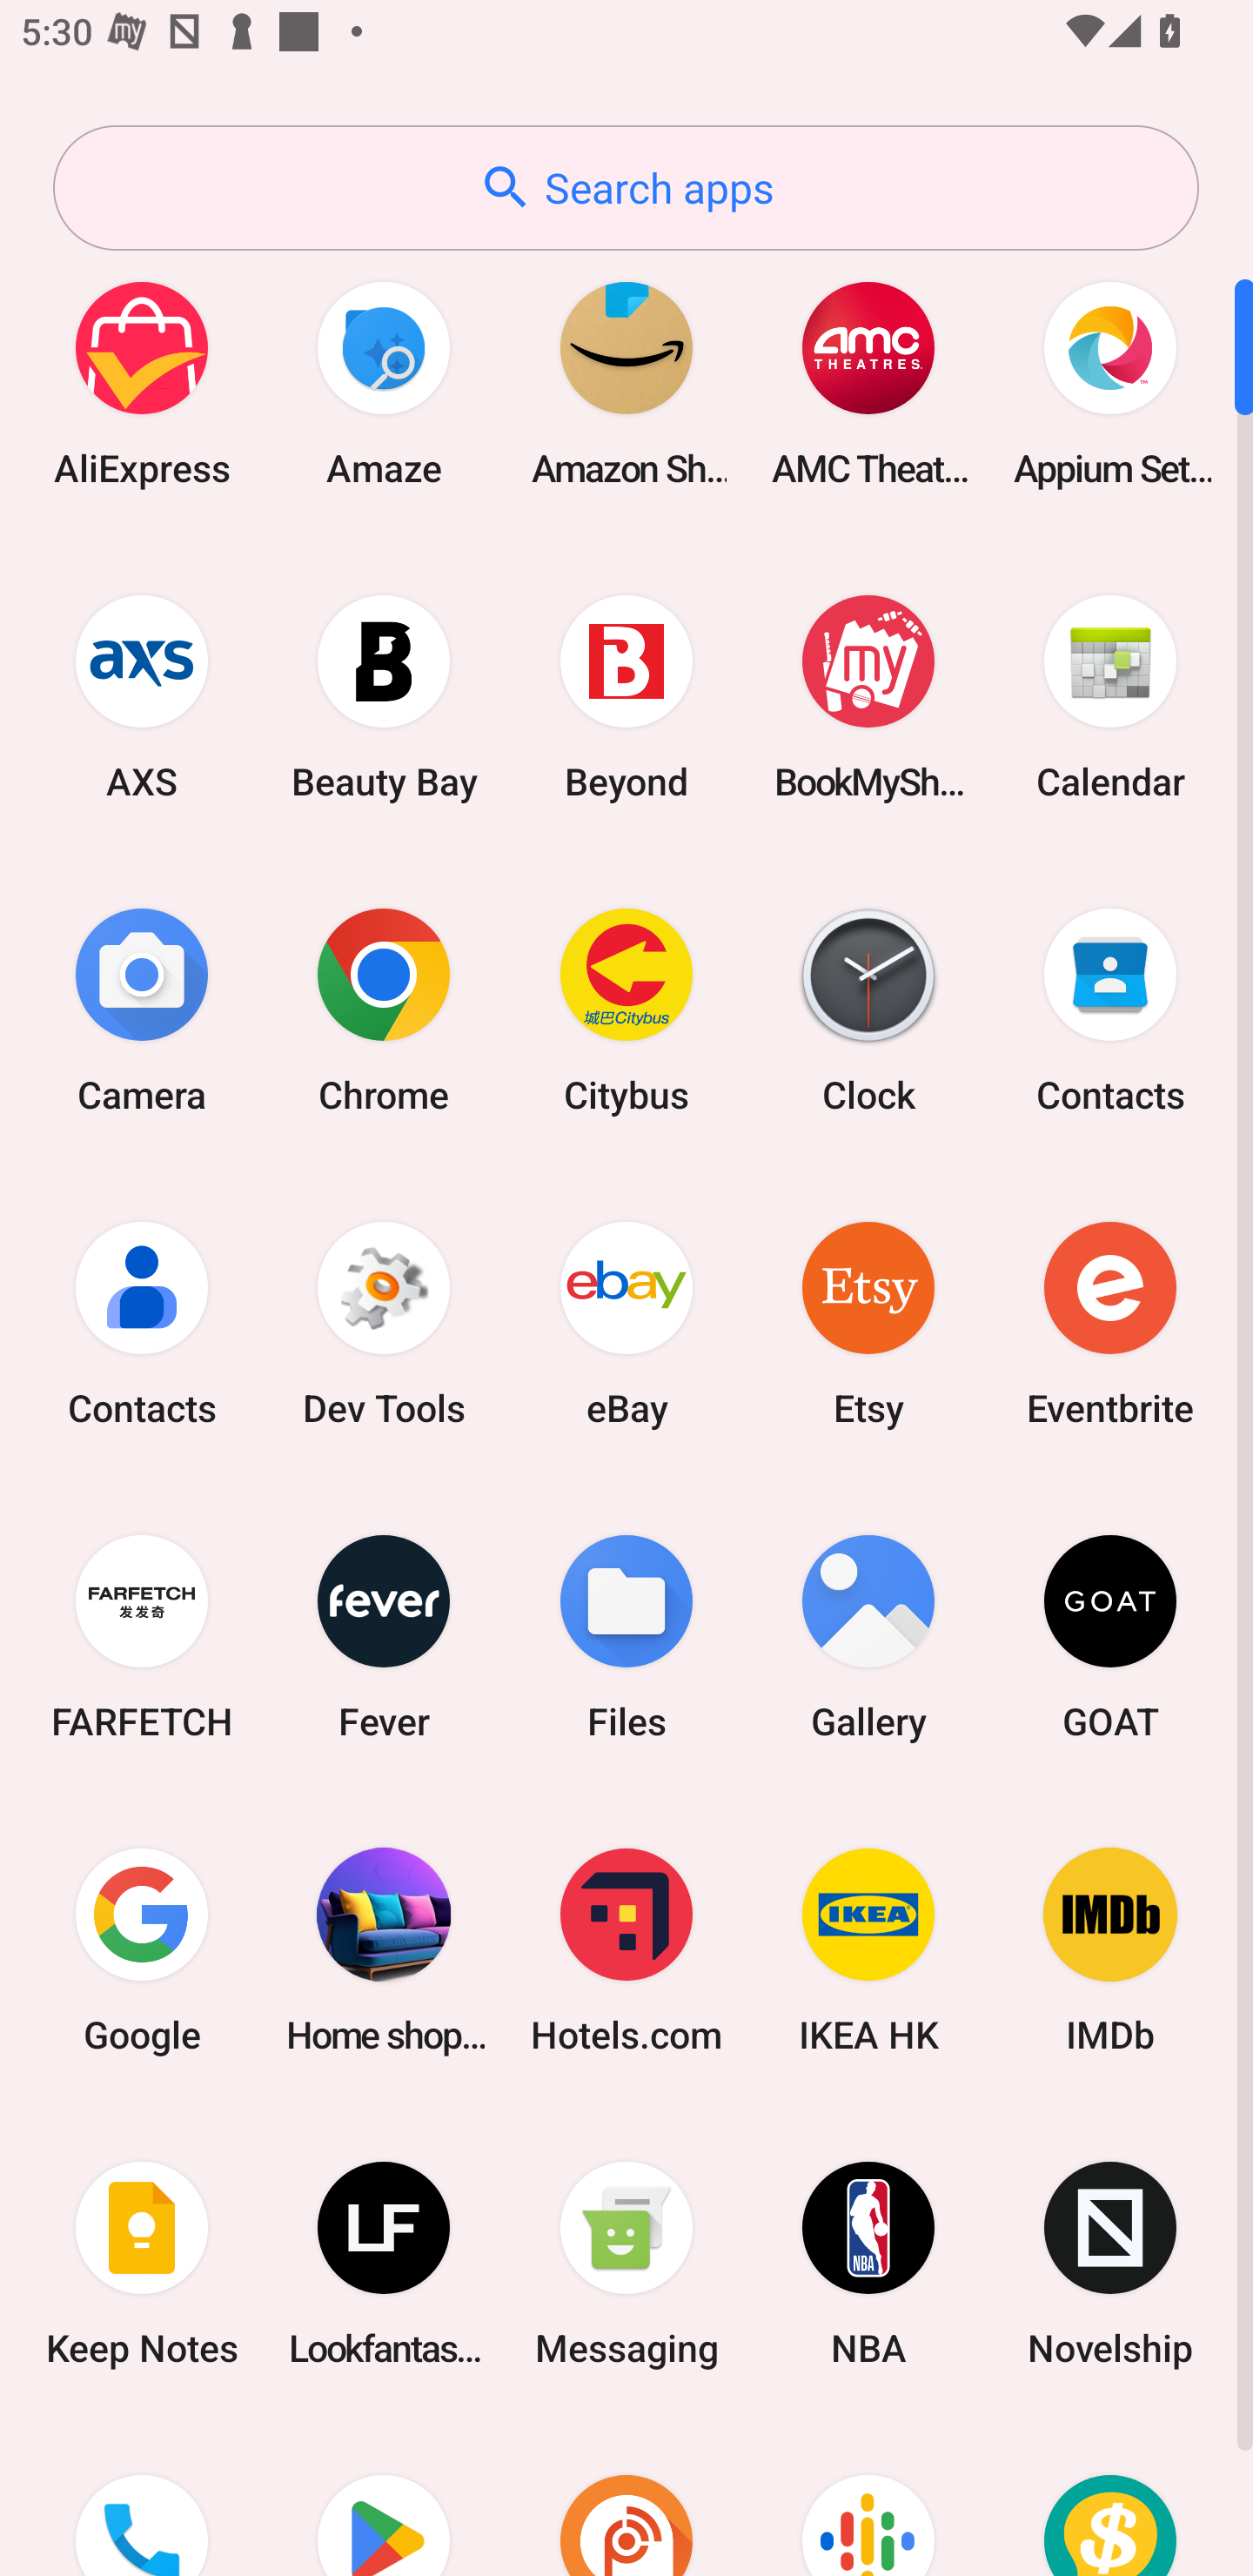 The width and height of the screenshot is (1253, 2576). I want to click on Citybus, so click(626, 1010).